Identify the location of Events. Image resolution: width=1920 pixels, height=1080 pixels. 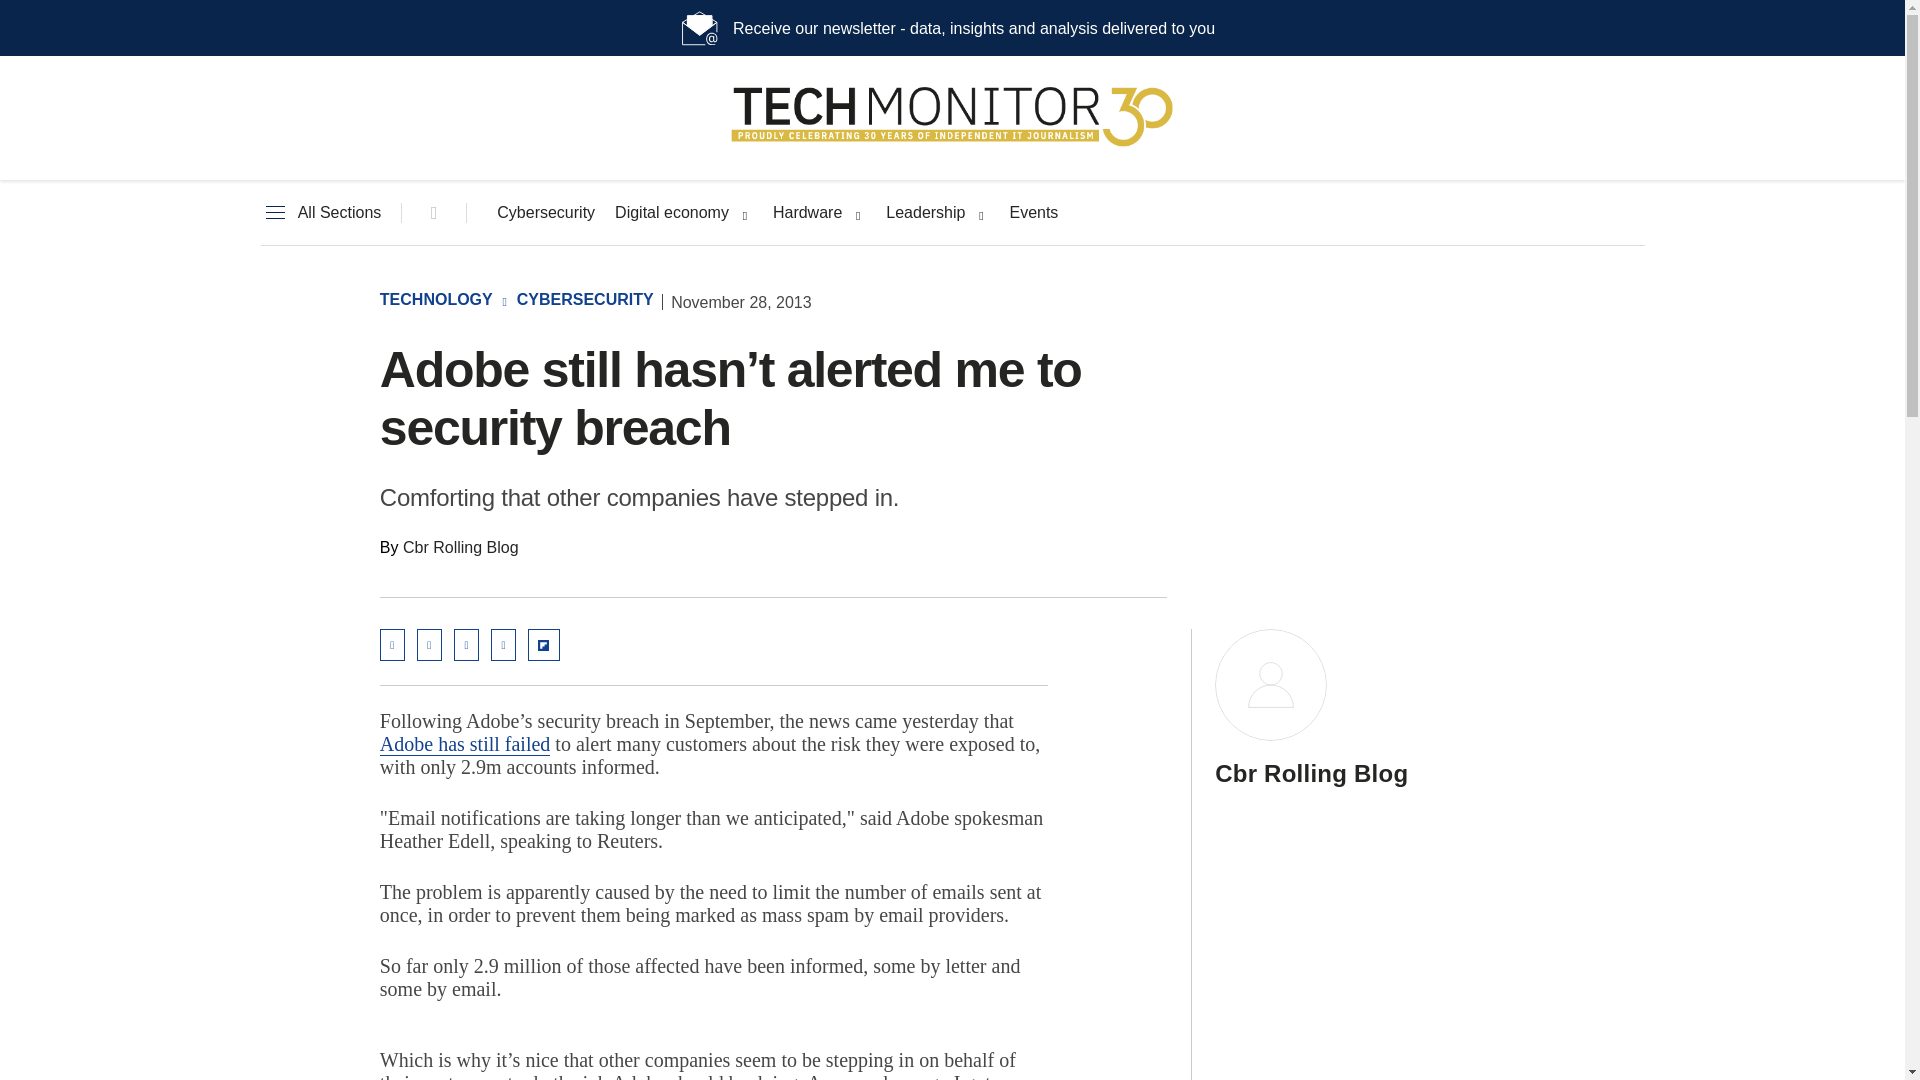
(1033, 213).